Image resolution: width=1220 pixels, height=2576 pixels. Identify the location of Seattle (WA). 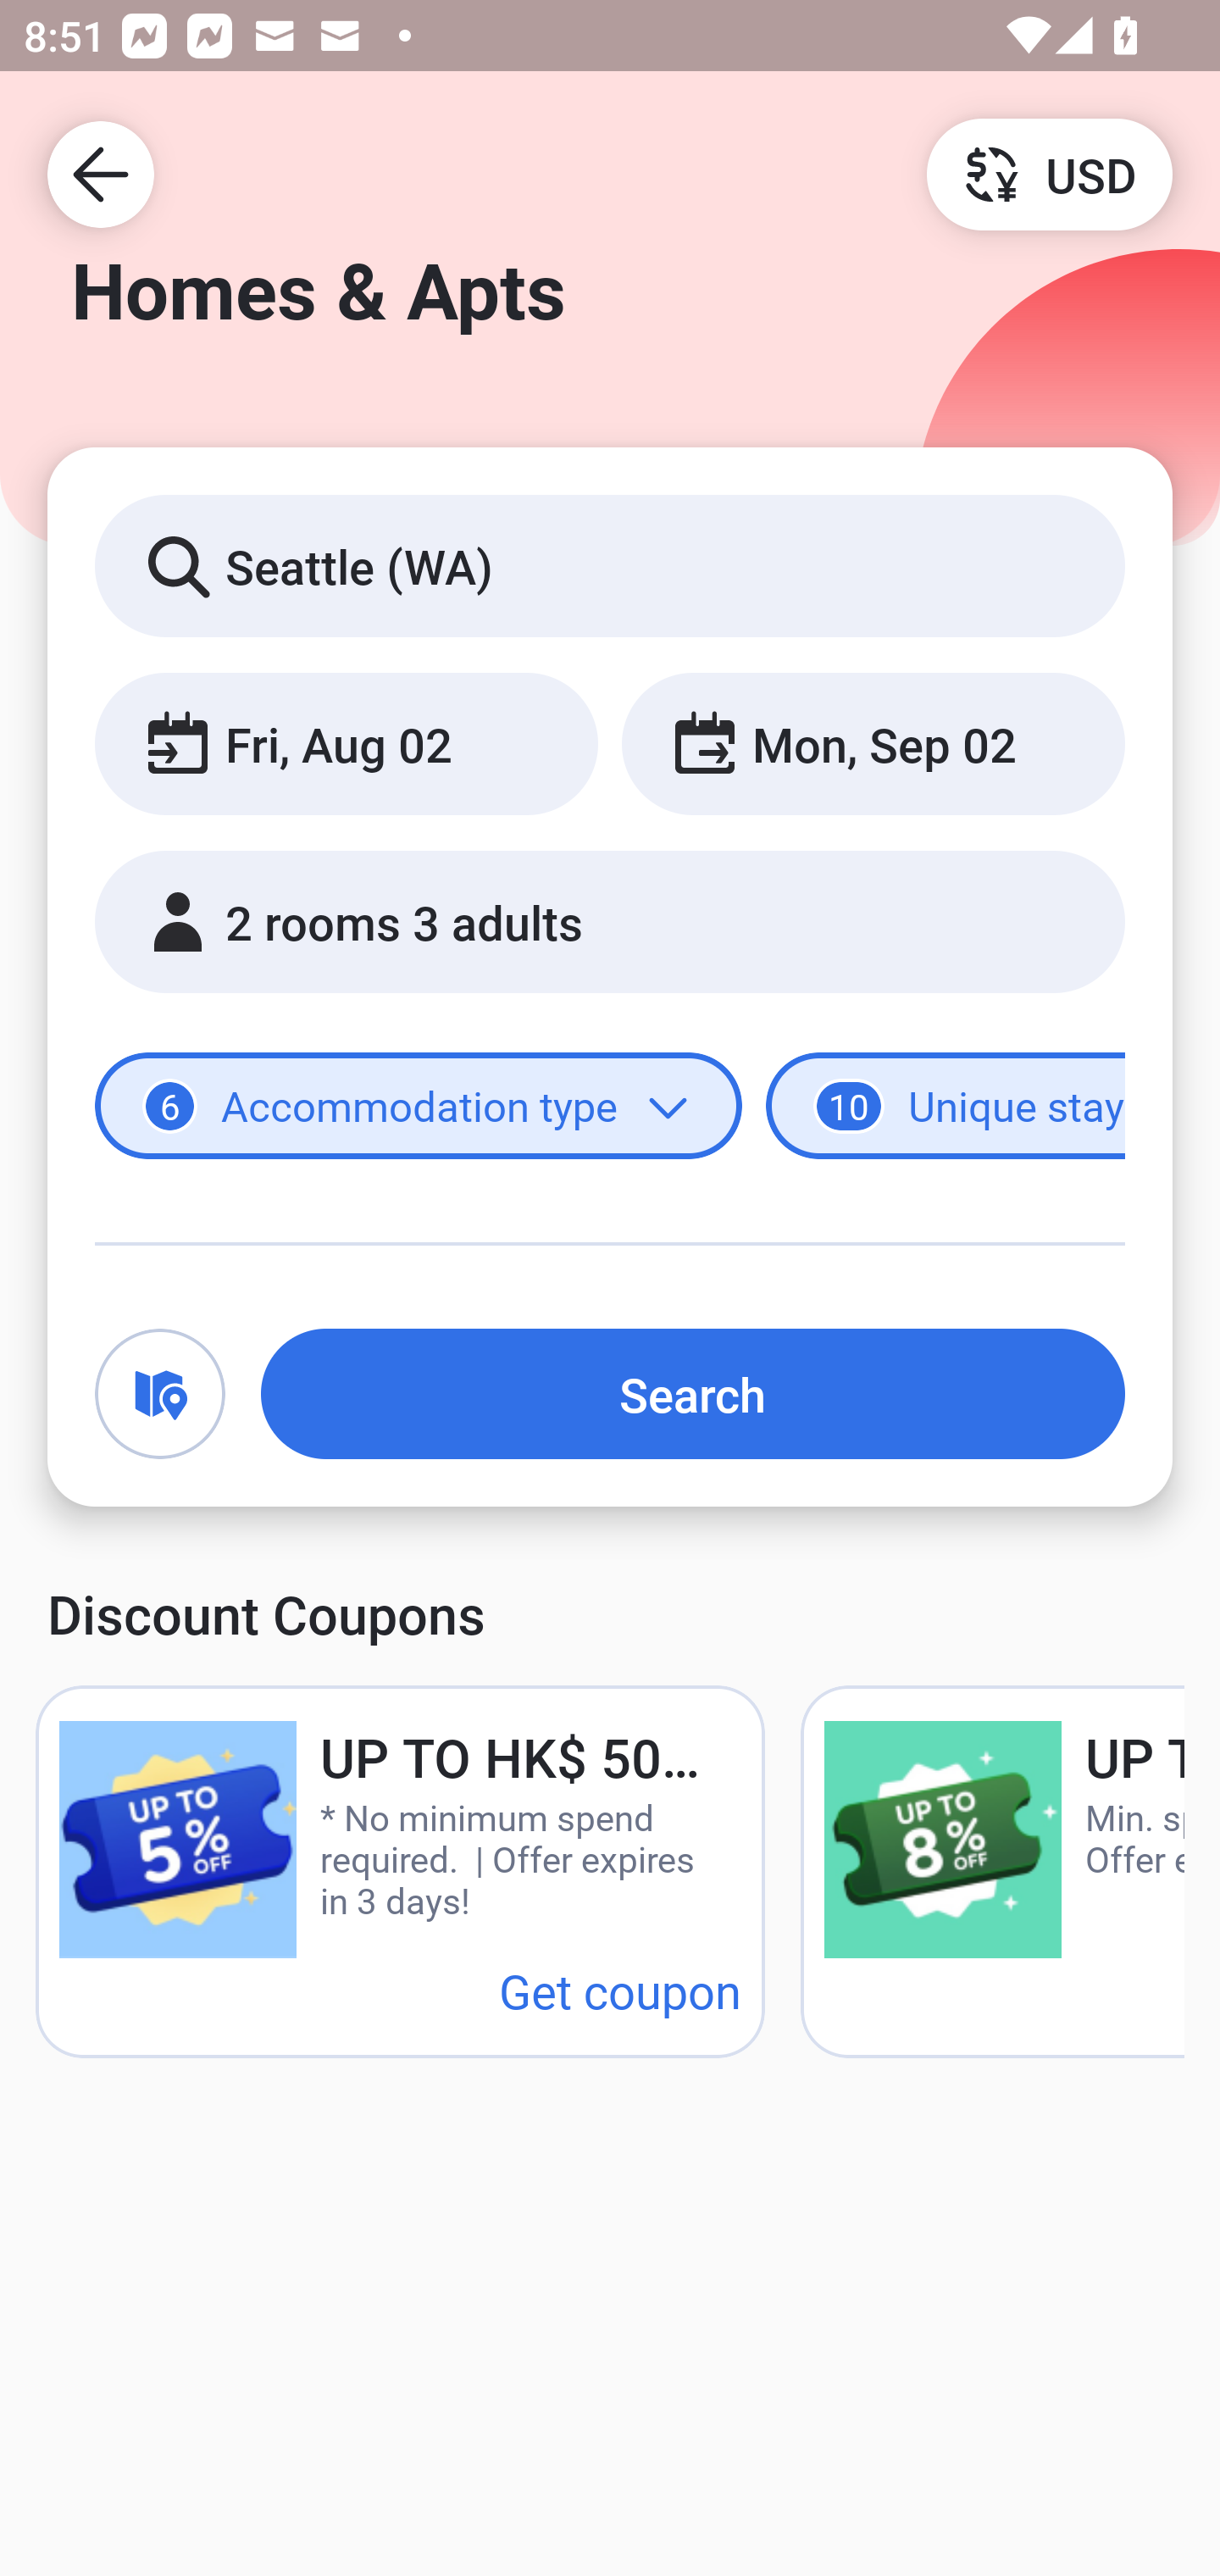
(610, 564).